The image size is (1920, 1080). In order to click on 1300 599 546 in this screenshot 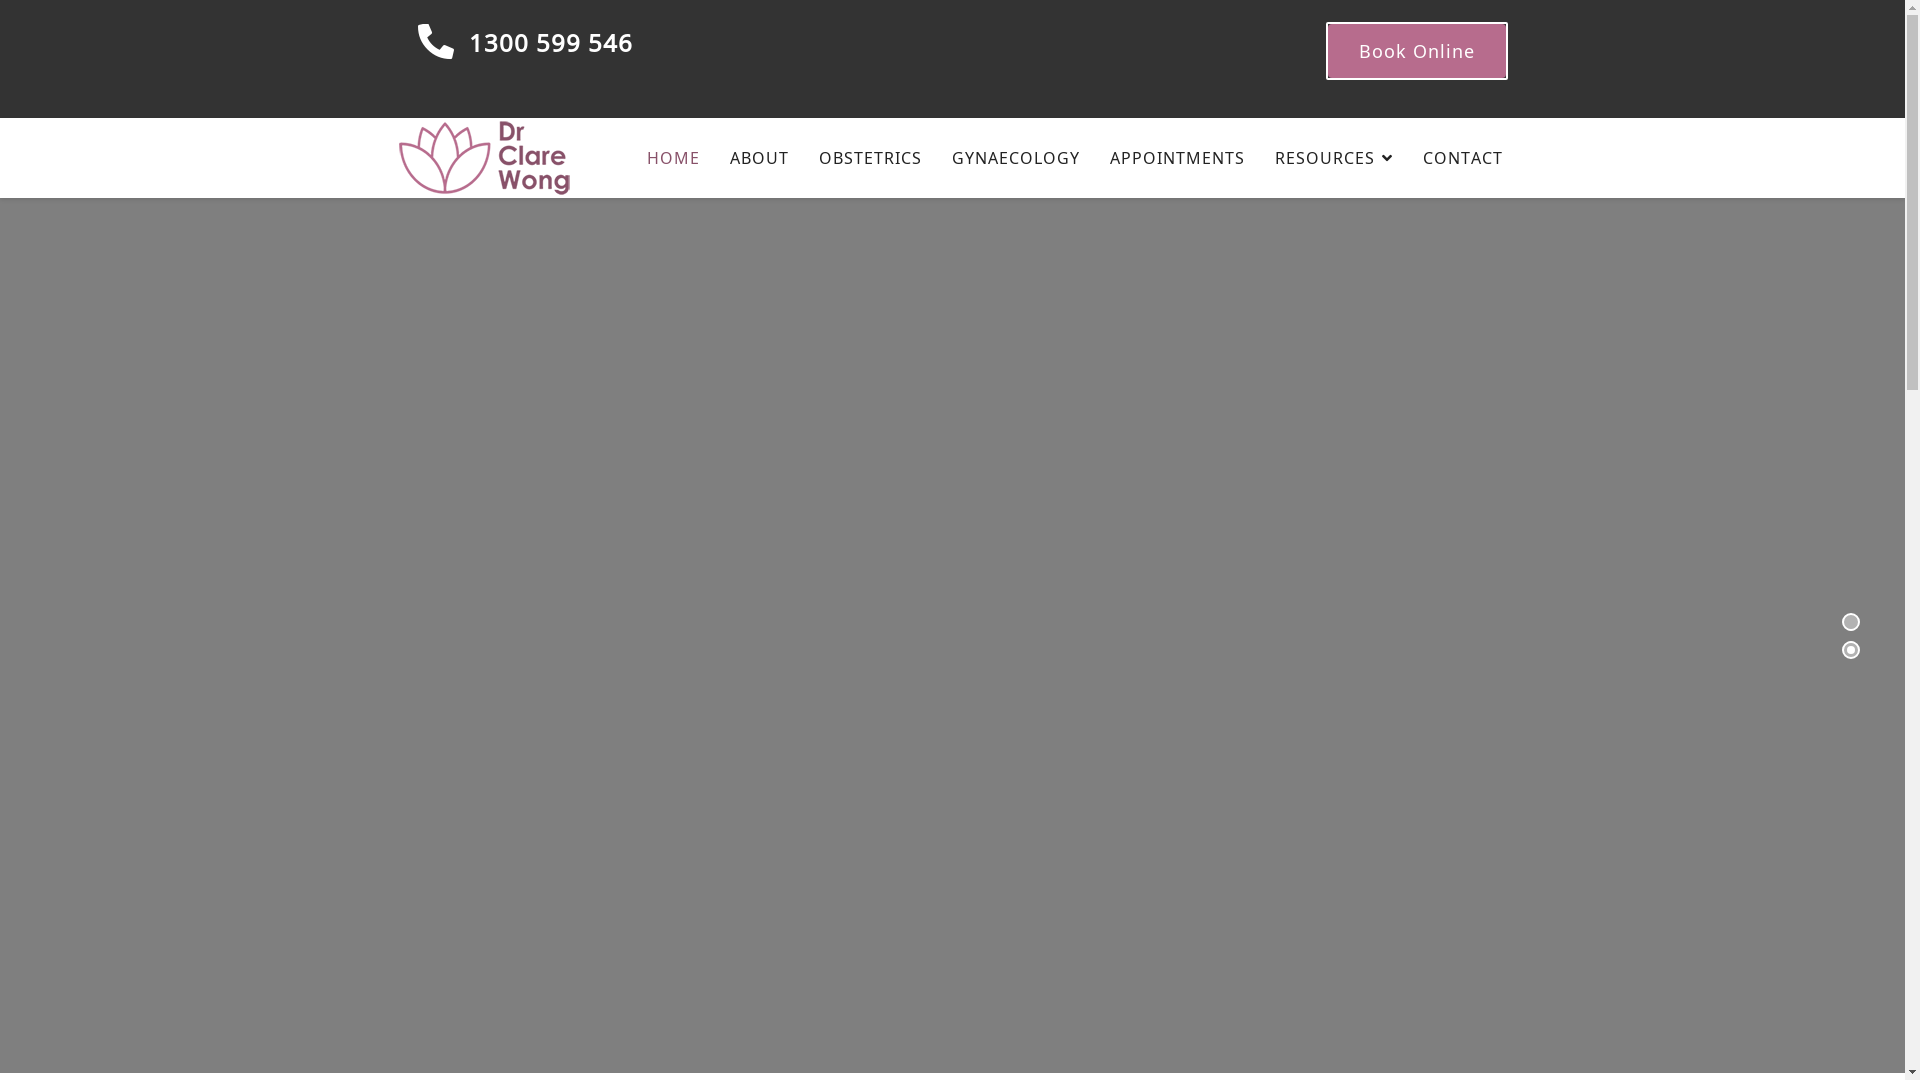, I will do `click(550, 42)`.